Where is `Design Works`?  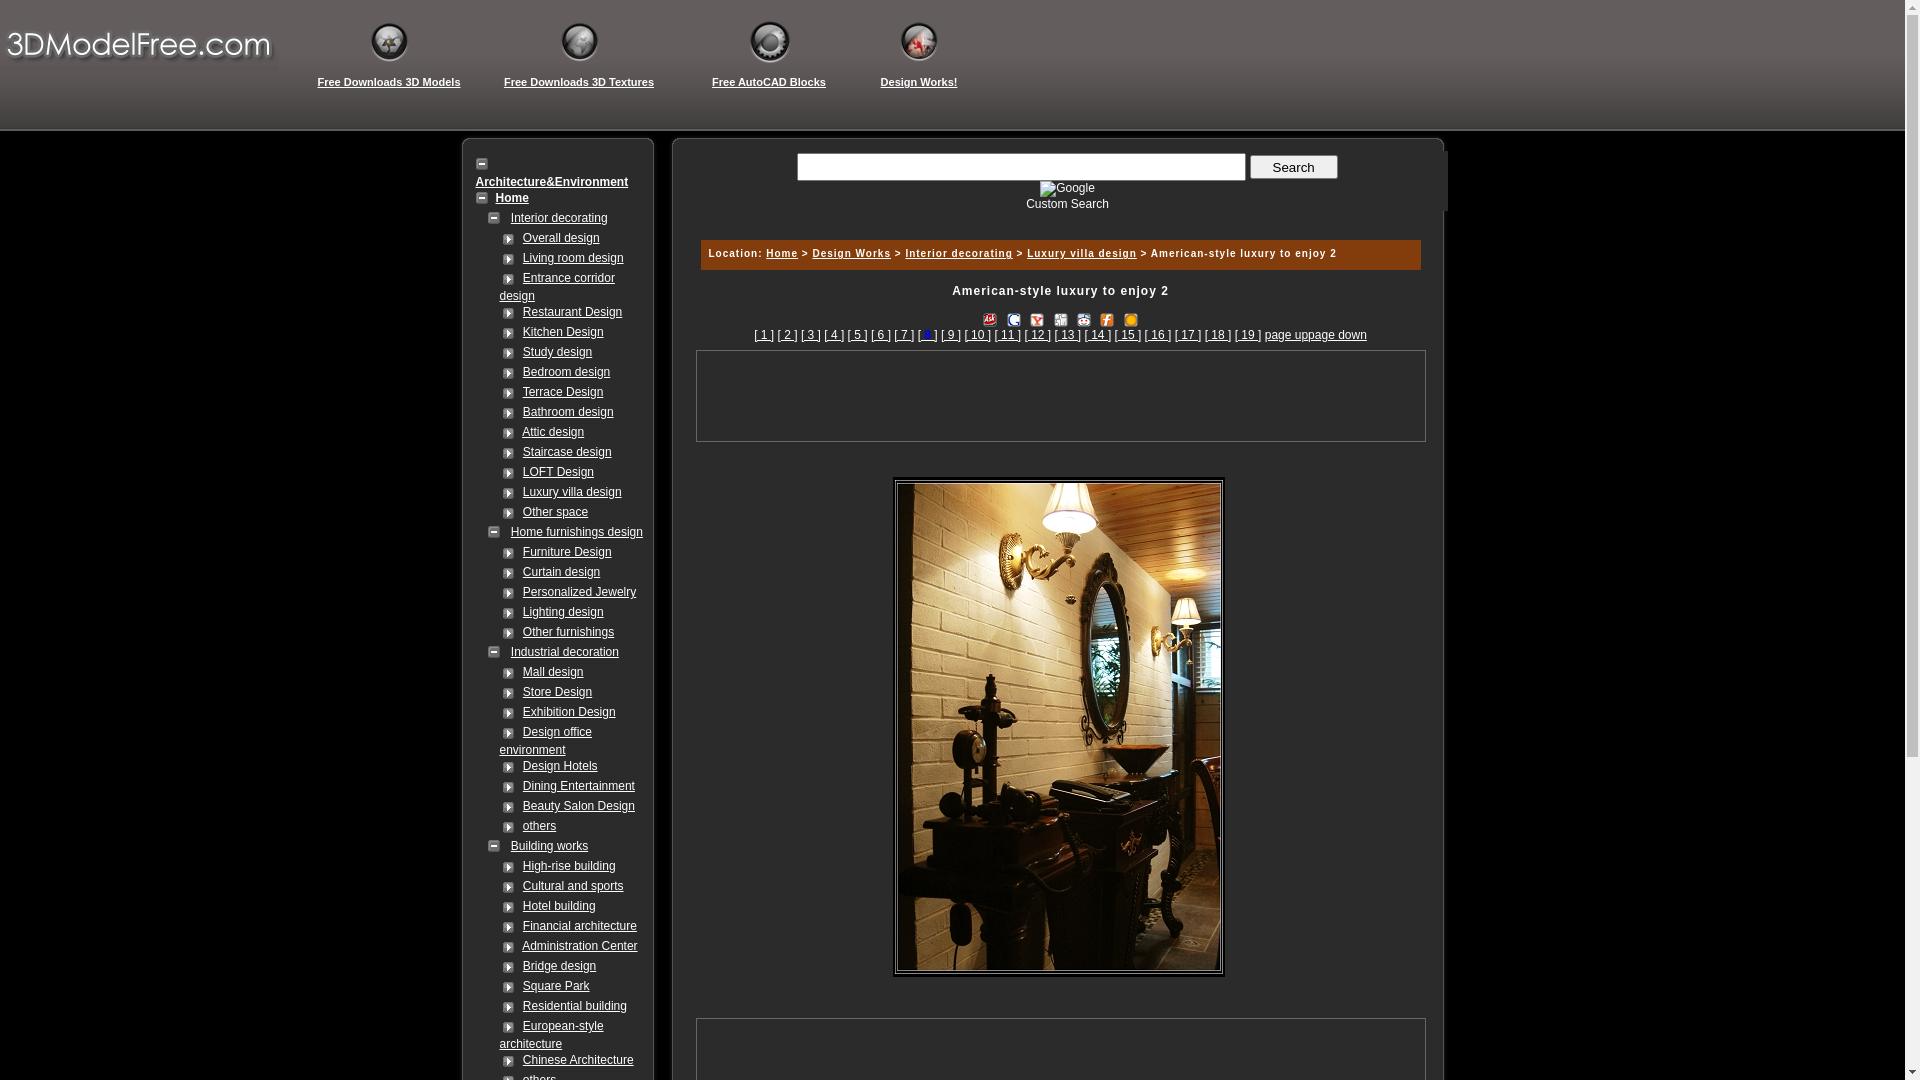
Design Works is located at coordinates (852, 254).